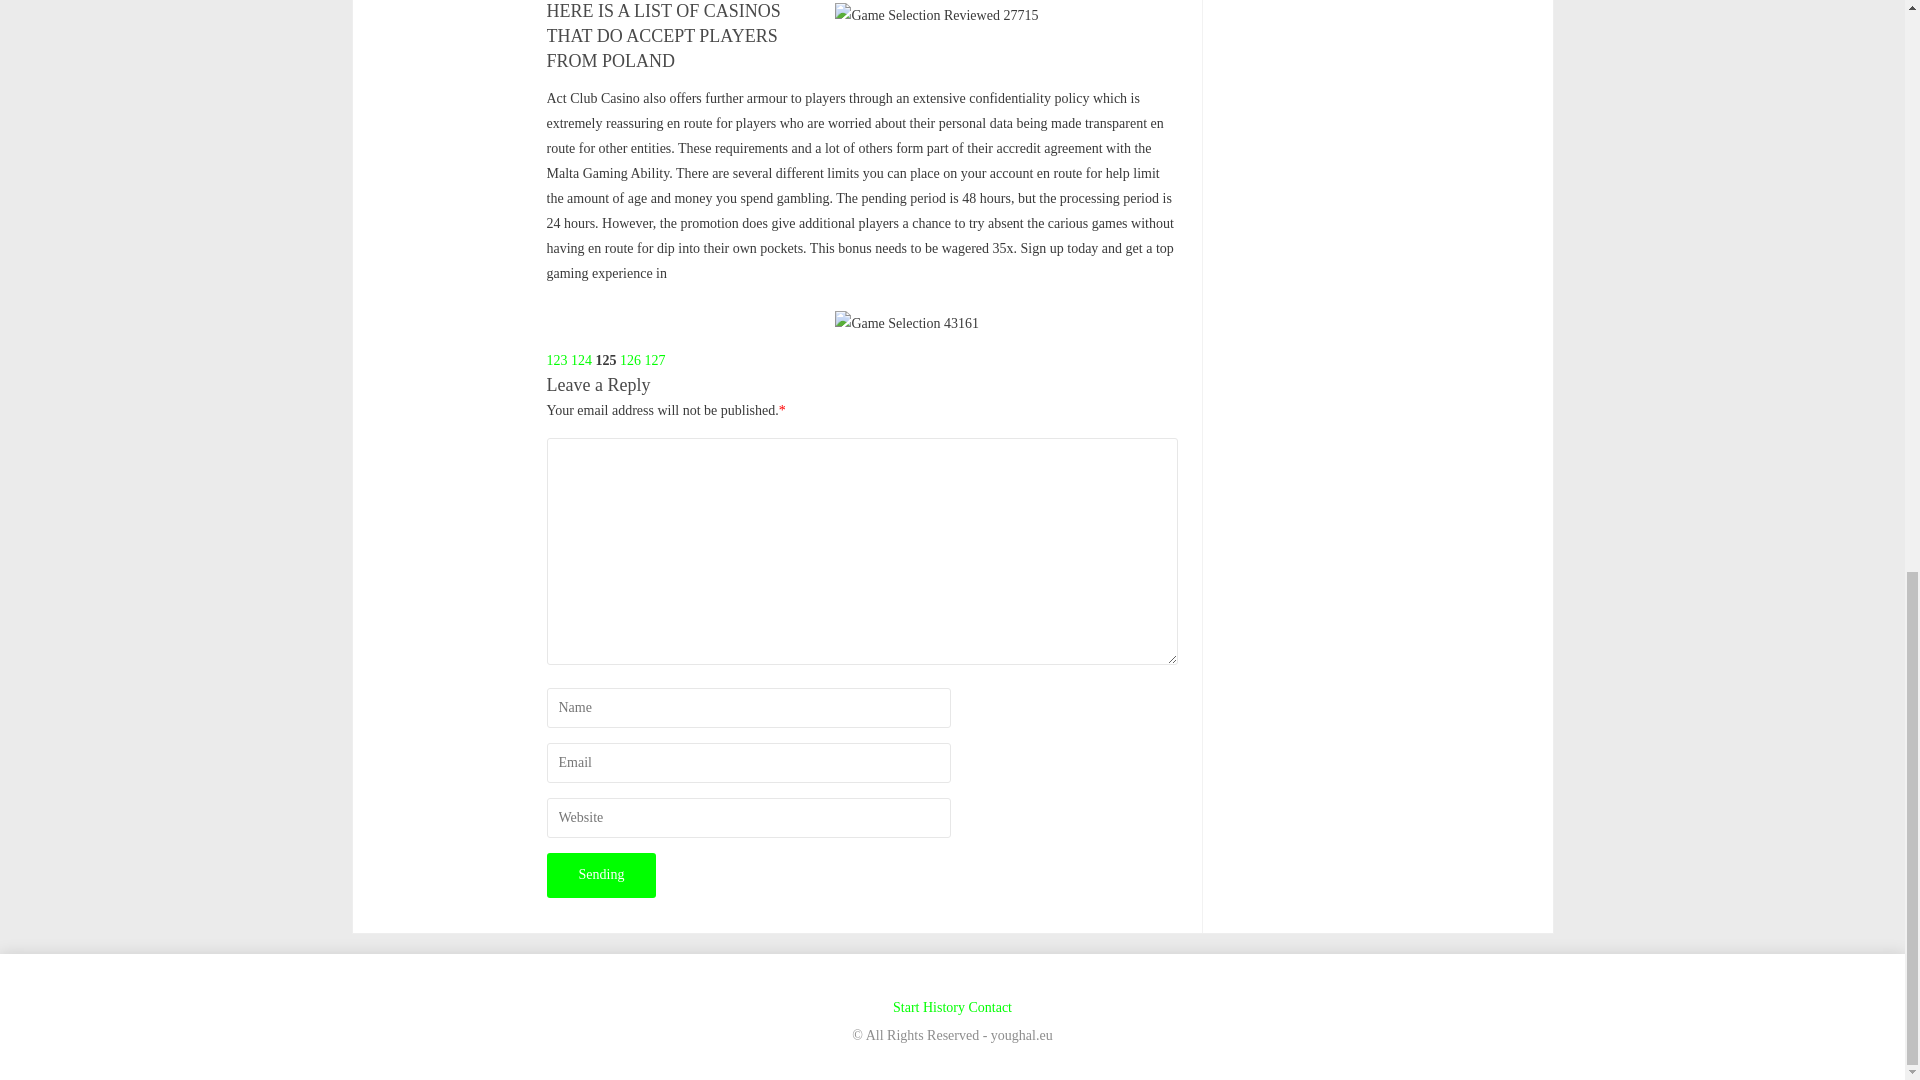 This screenshot has width=1920, height=1080. Describe the element at coordinates (600, 875) in the screenshot. I see `Sending` at that location.